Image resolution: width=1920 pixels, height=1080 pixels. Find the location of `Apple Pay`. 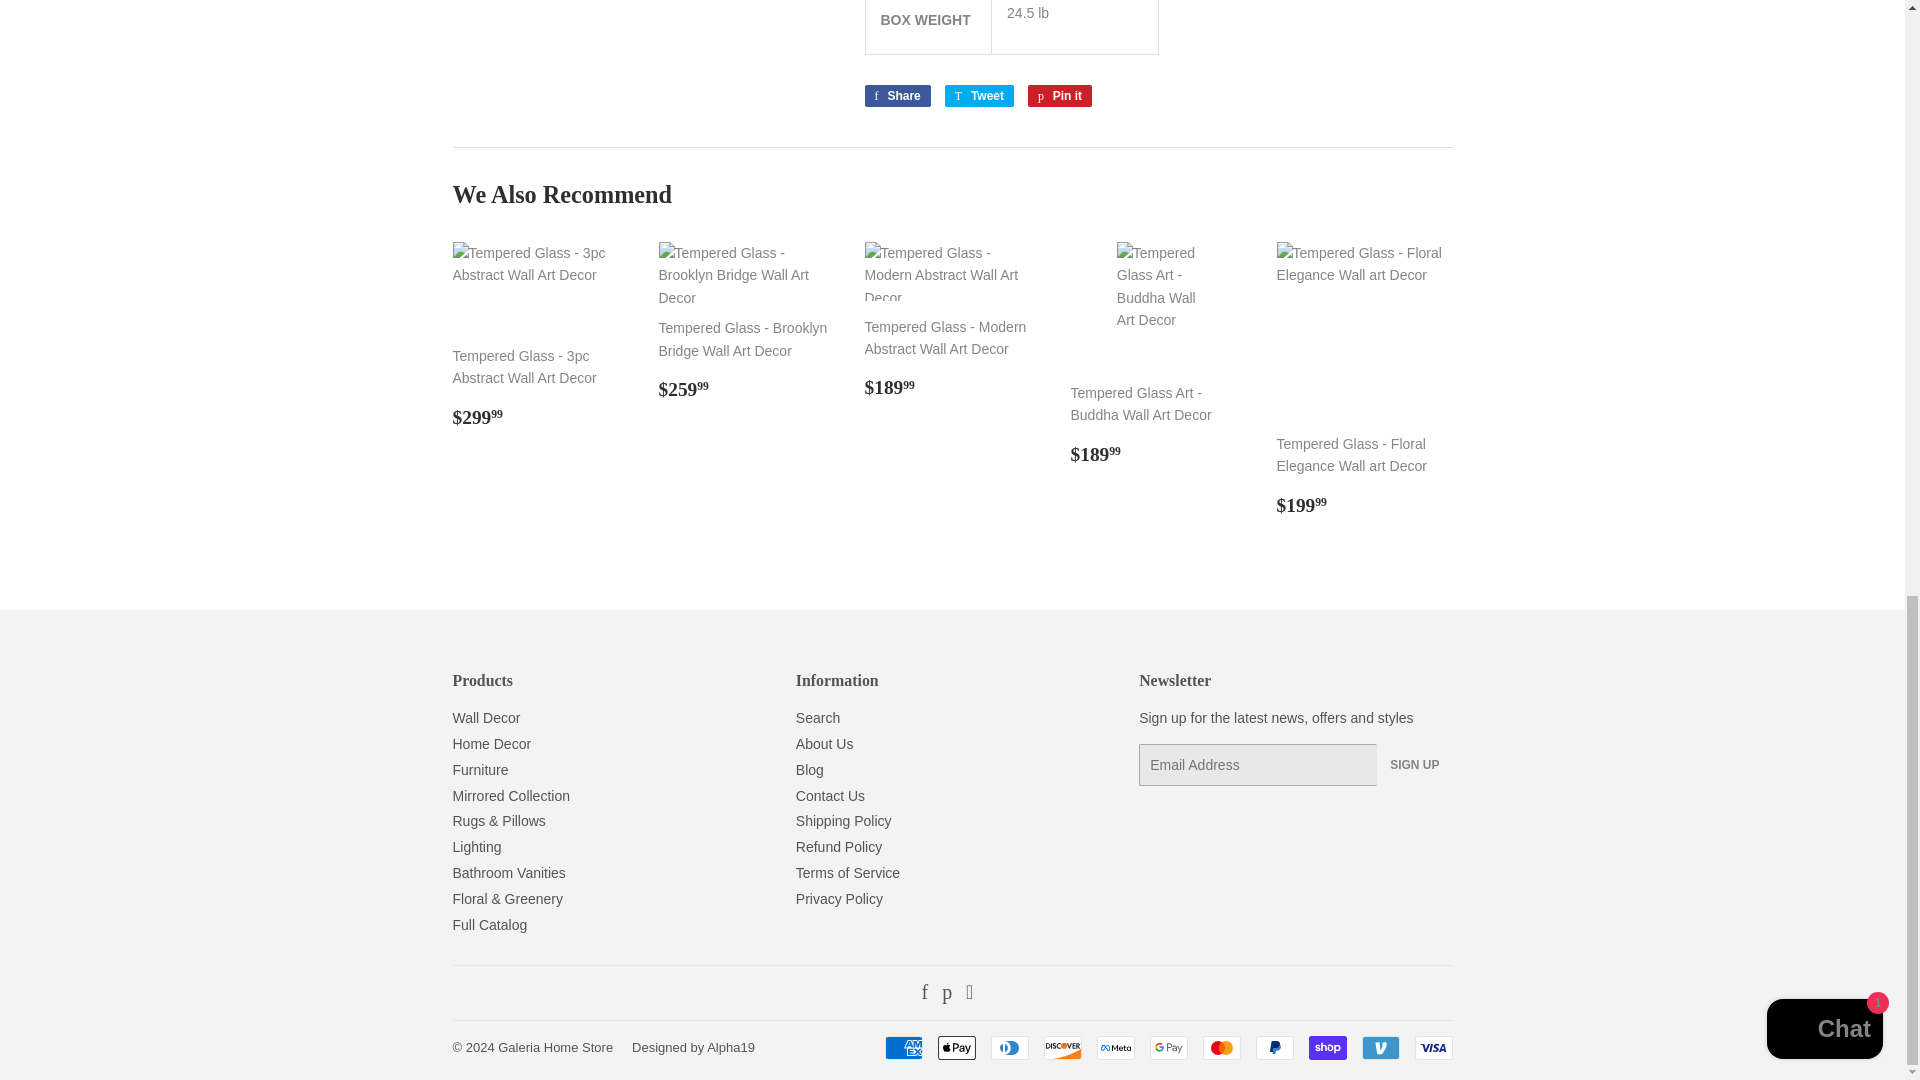

Apple Pay is located at coordinates (956, 1047).